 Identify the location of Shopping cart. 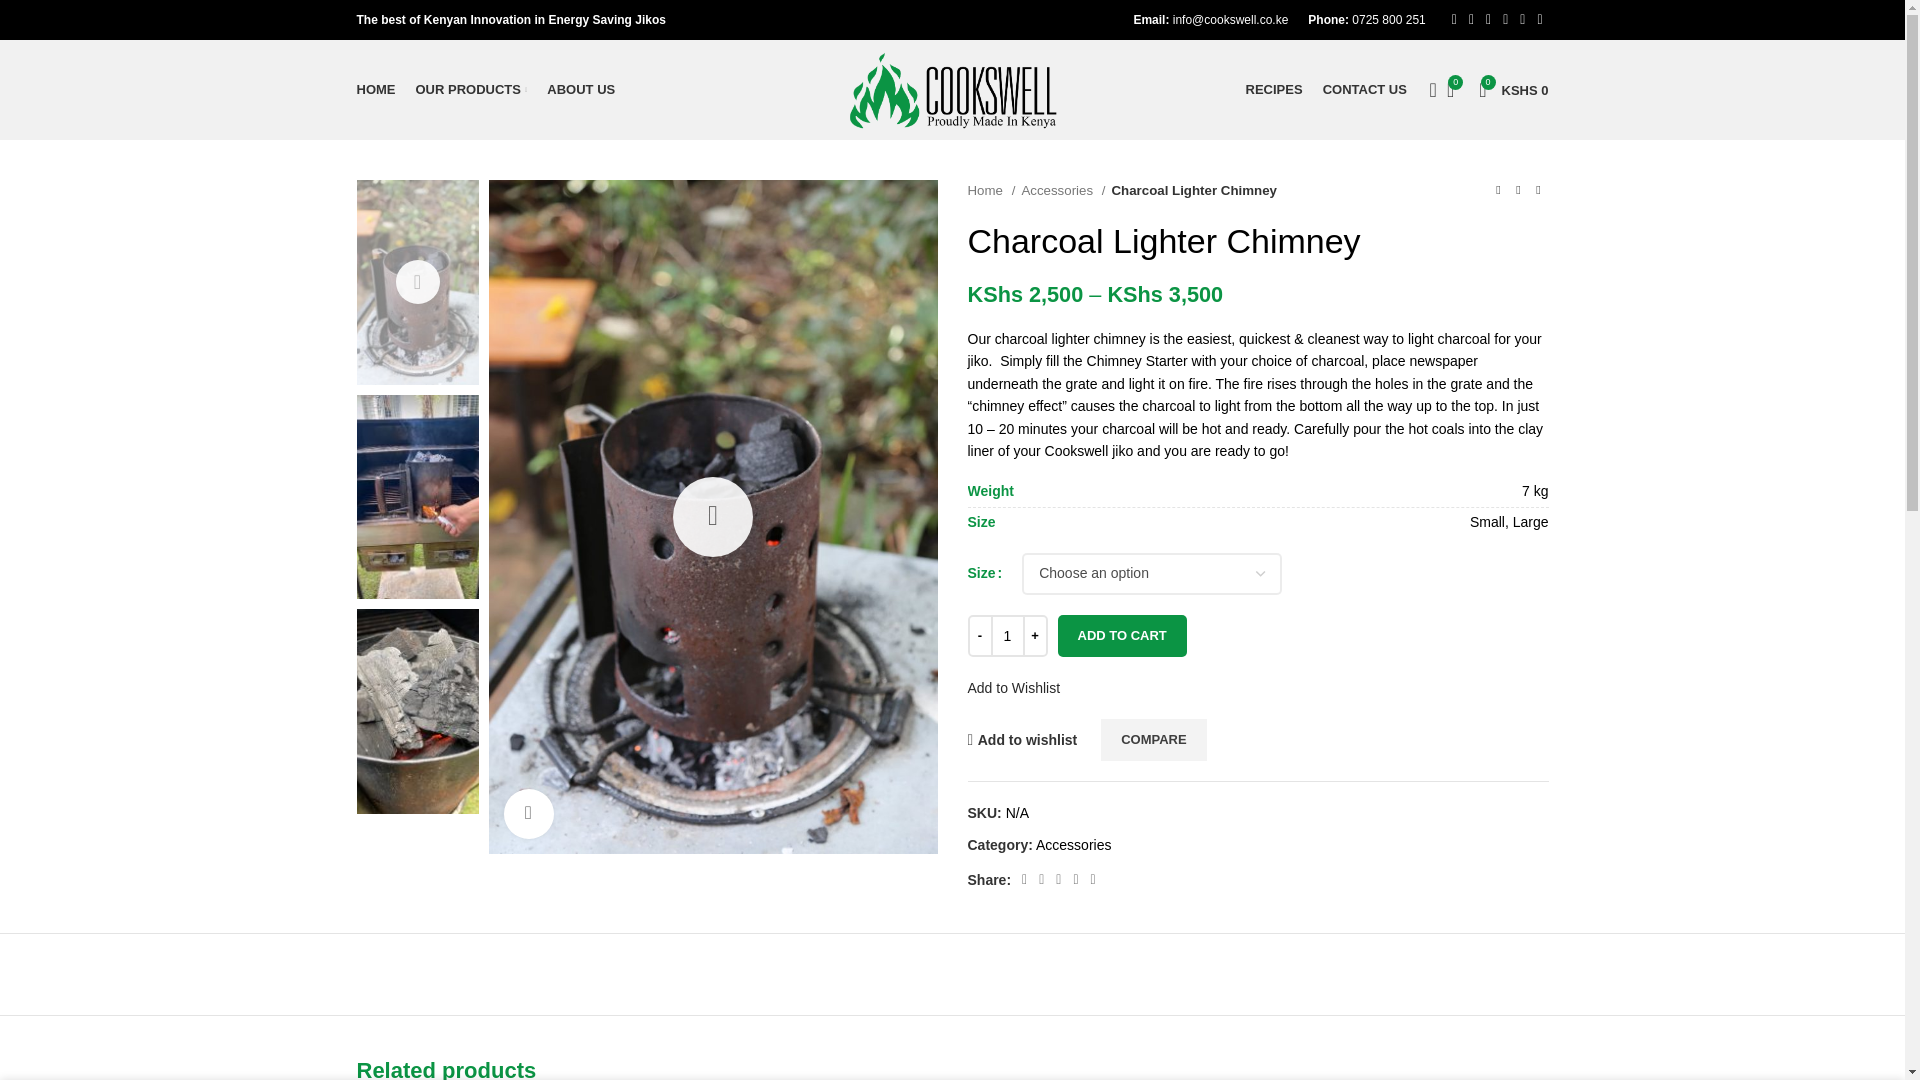
(1364, 90).